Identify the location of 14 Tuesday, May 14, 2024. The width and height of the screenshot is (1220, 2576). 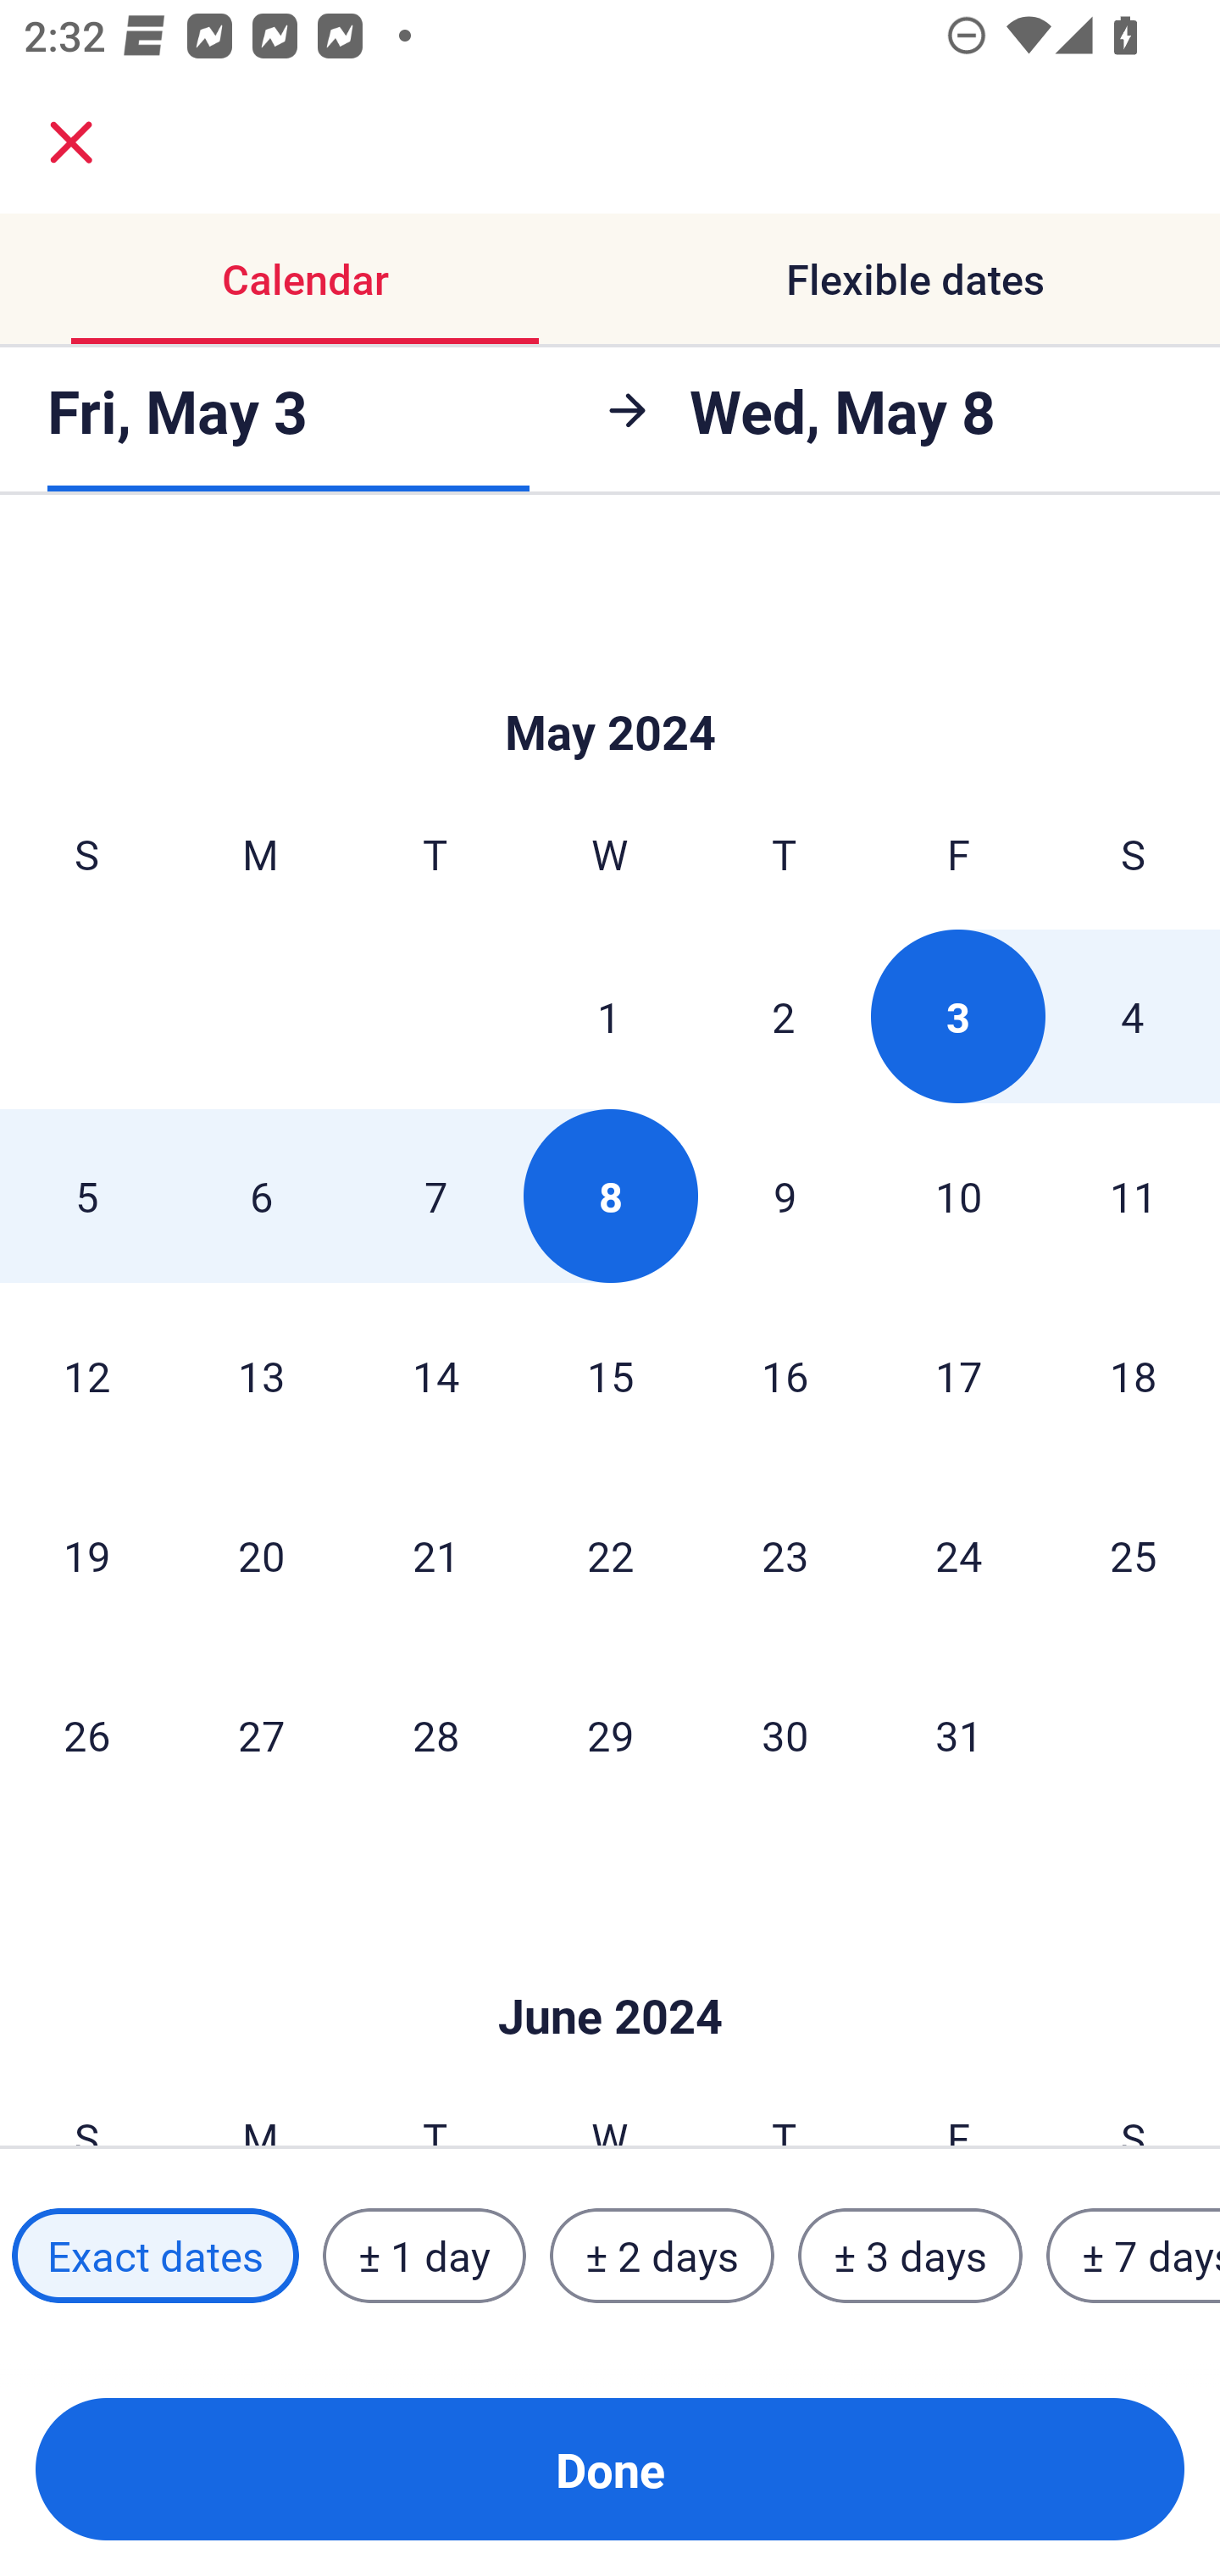
(435, 1375).